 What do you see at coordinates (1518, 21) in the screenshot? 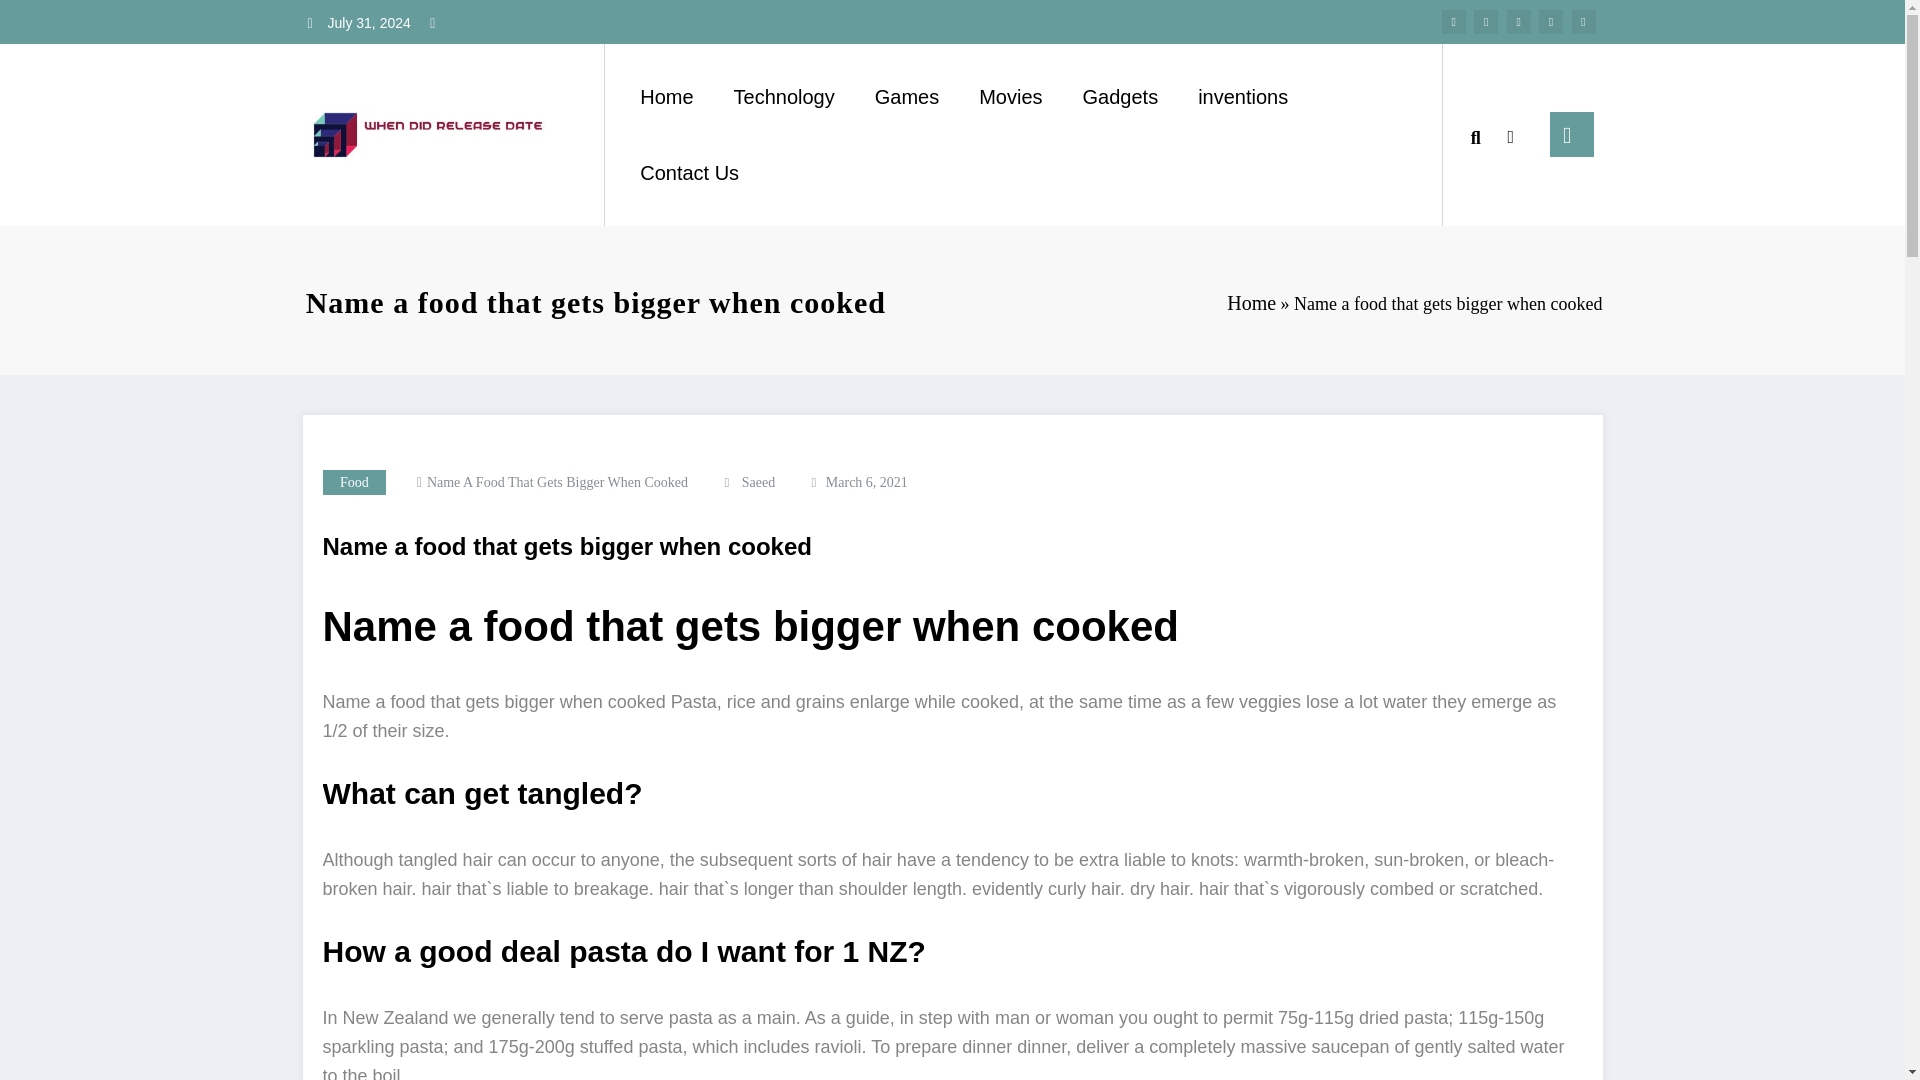
I see `dribbble` at bounding box center [1518, 21].